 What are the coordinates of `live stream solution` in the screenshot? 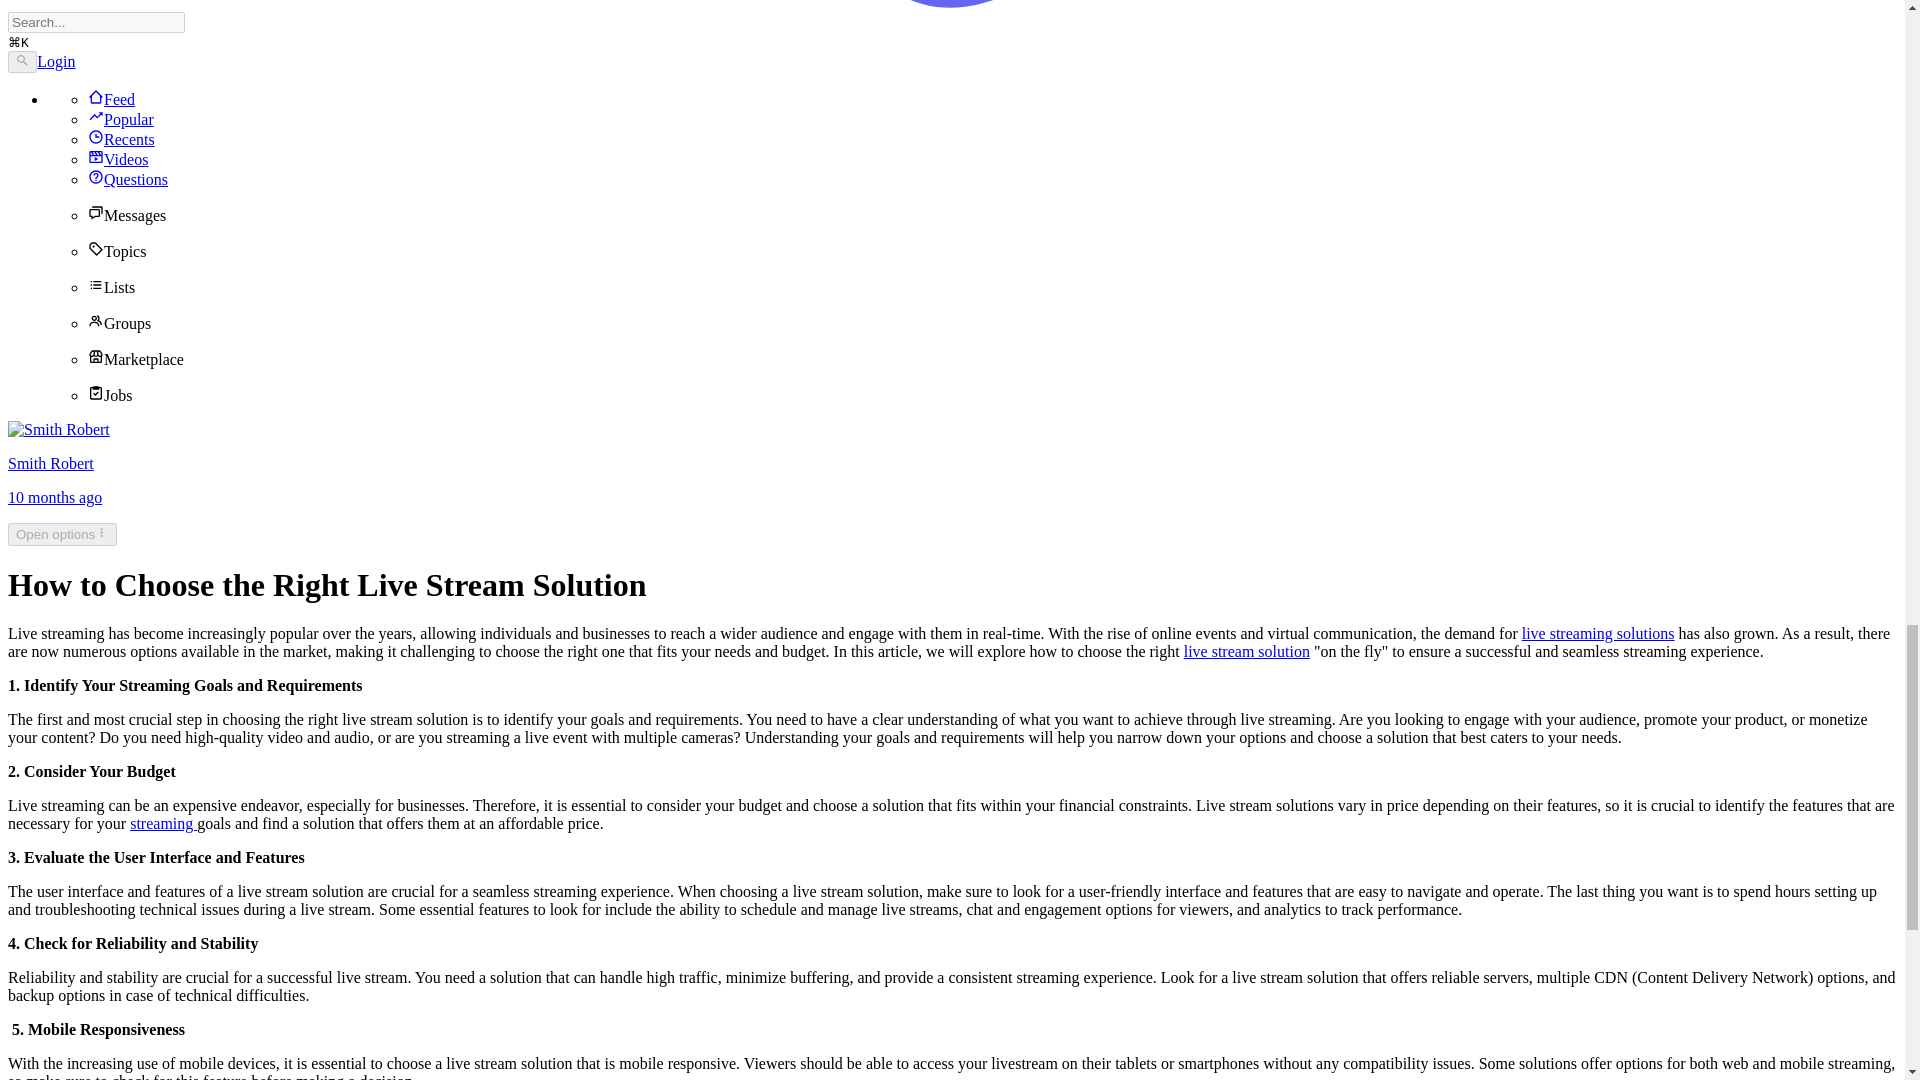 It's located at (1246, 650).